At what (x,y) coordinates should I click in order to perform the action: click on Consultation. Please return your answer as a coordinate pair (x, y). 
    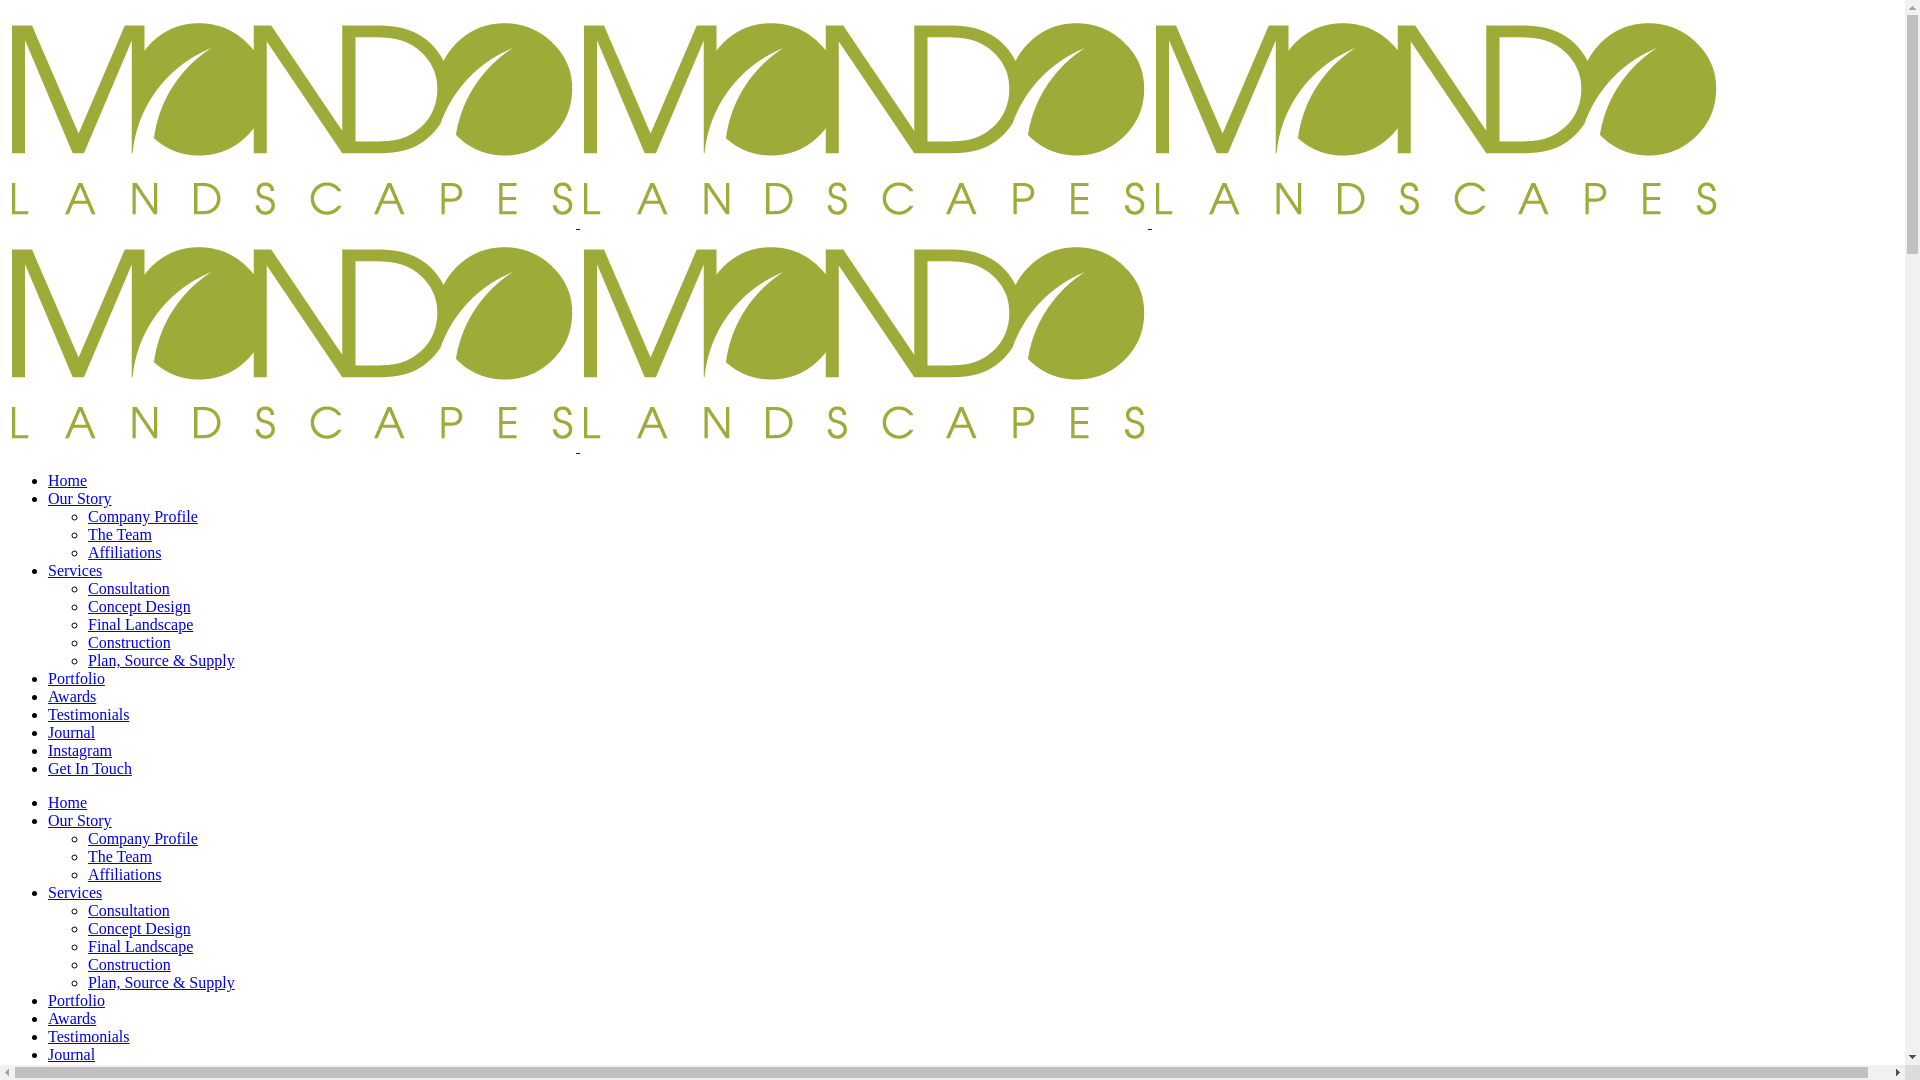
    Looking at the image, I should click on (129, 910).